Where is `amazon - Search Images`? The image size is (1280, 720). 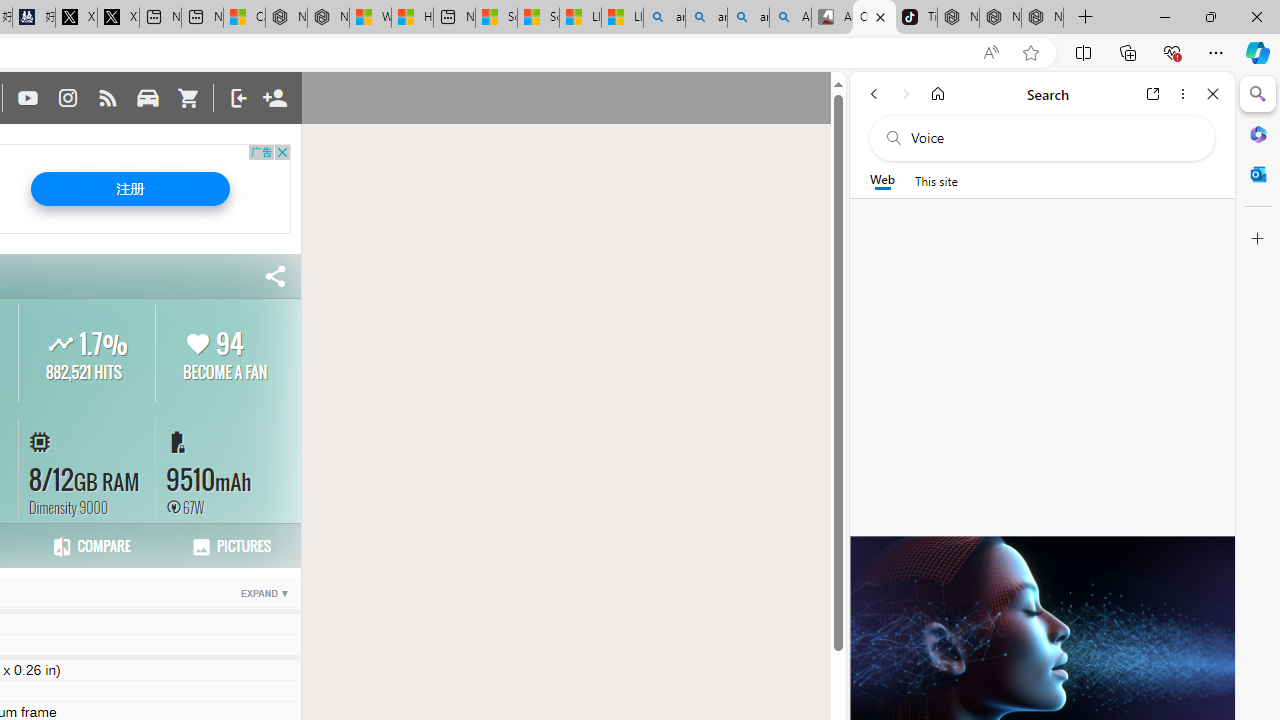
amazon - Search Images is located at coordinates (748, 18).